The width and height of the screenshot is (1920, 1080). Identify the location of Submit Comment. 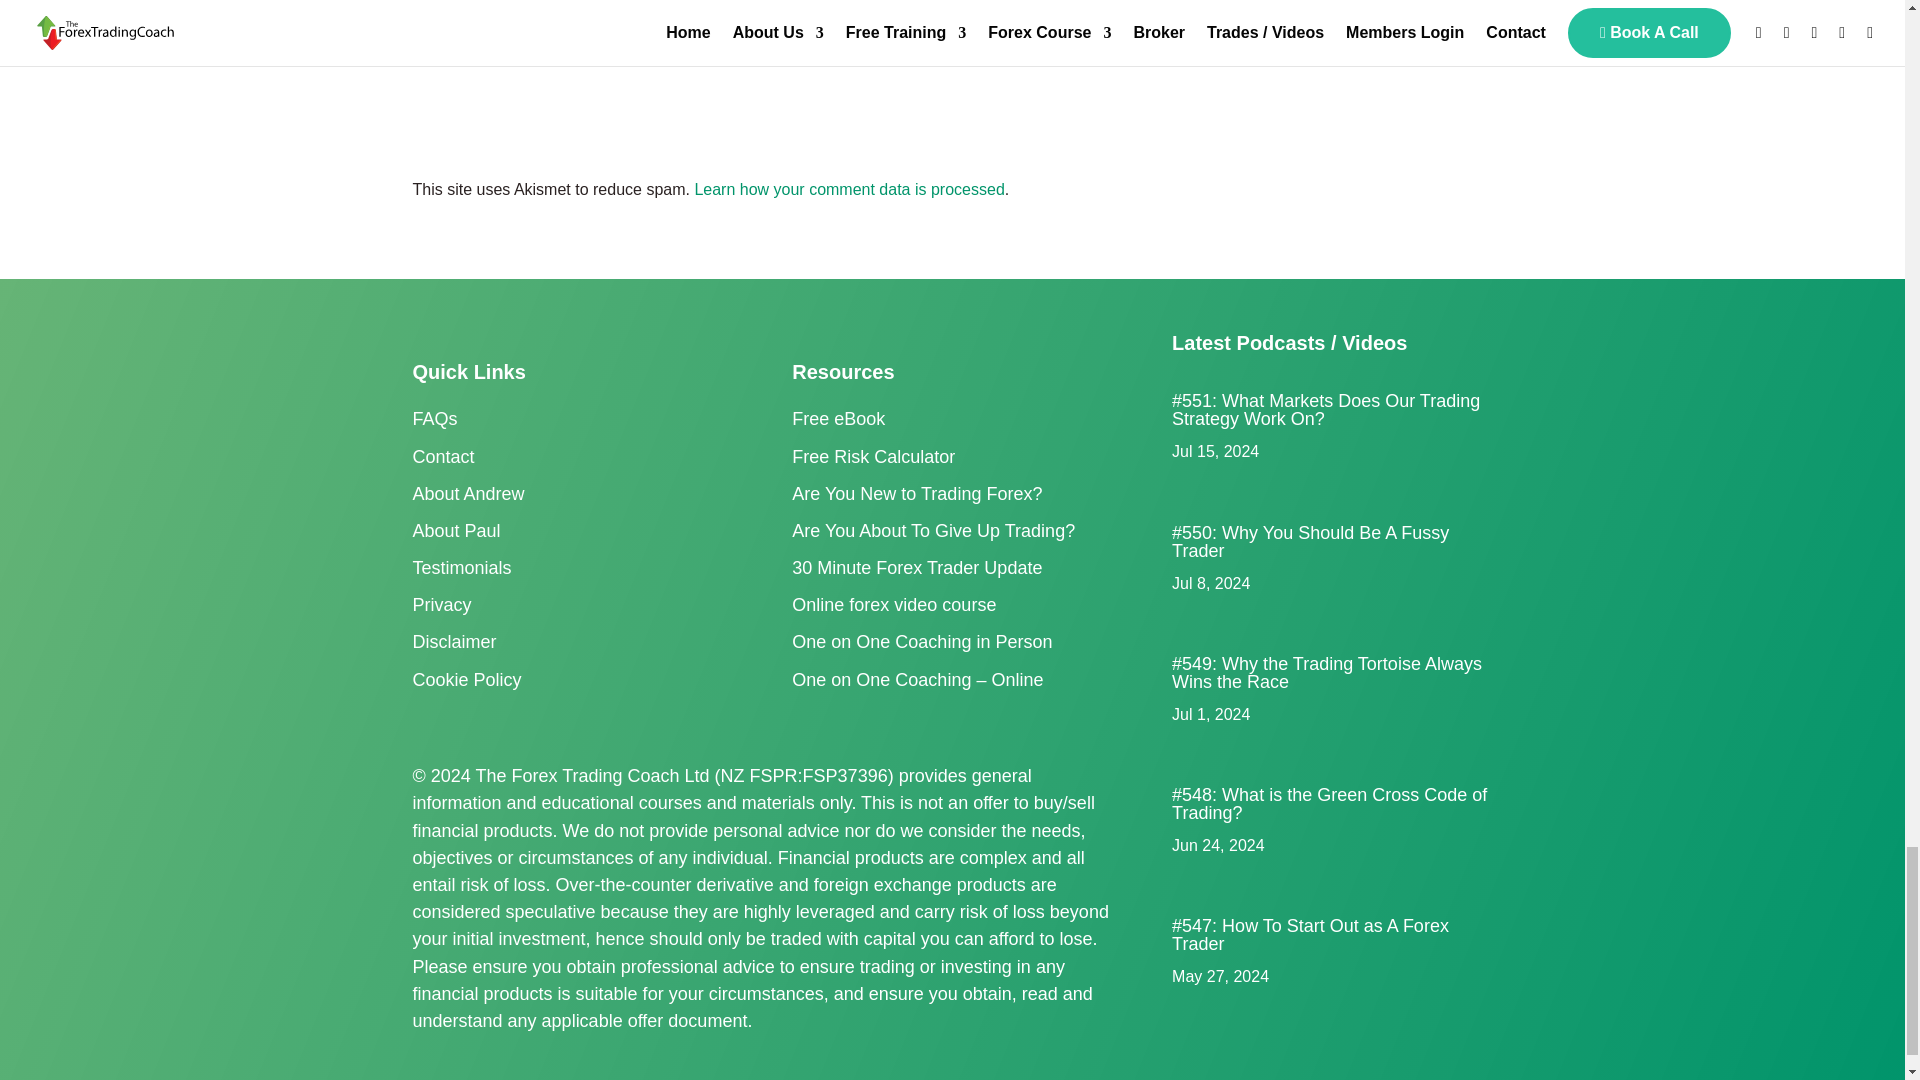
(988, 87).